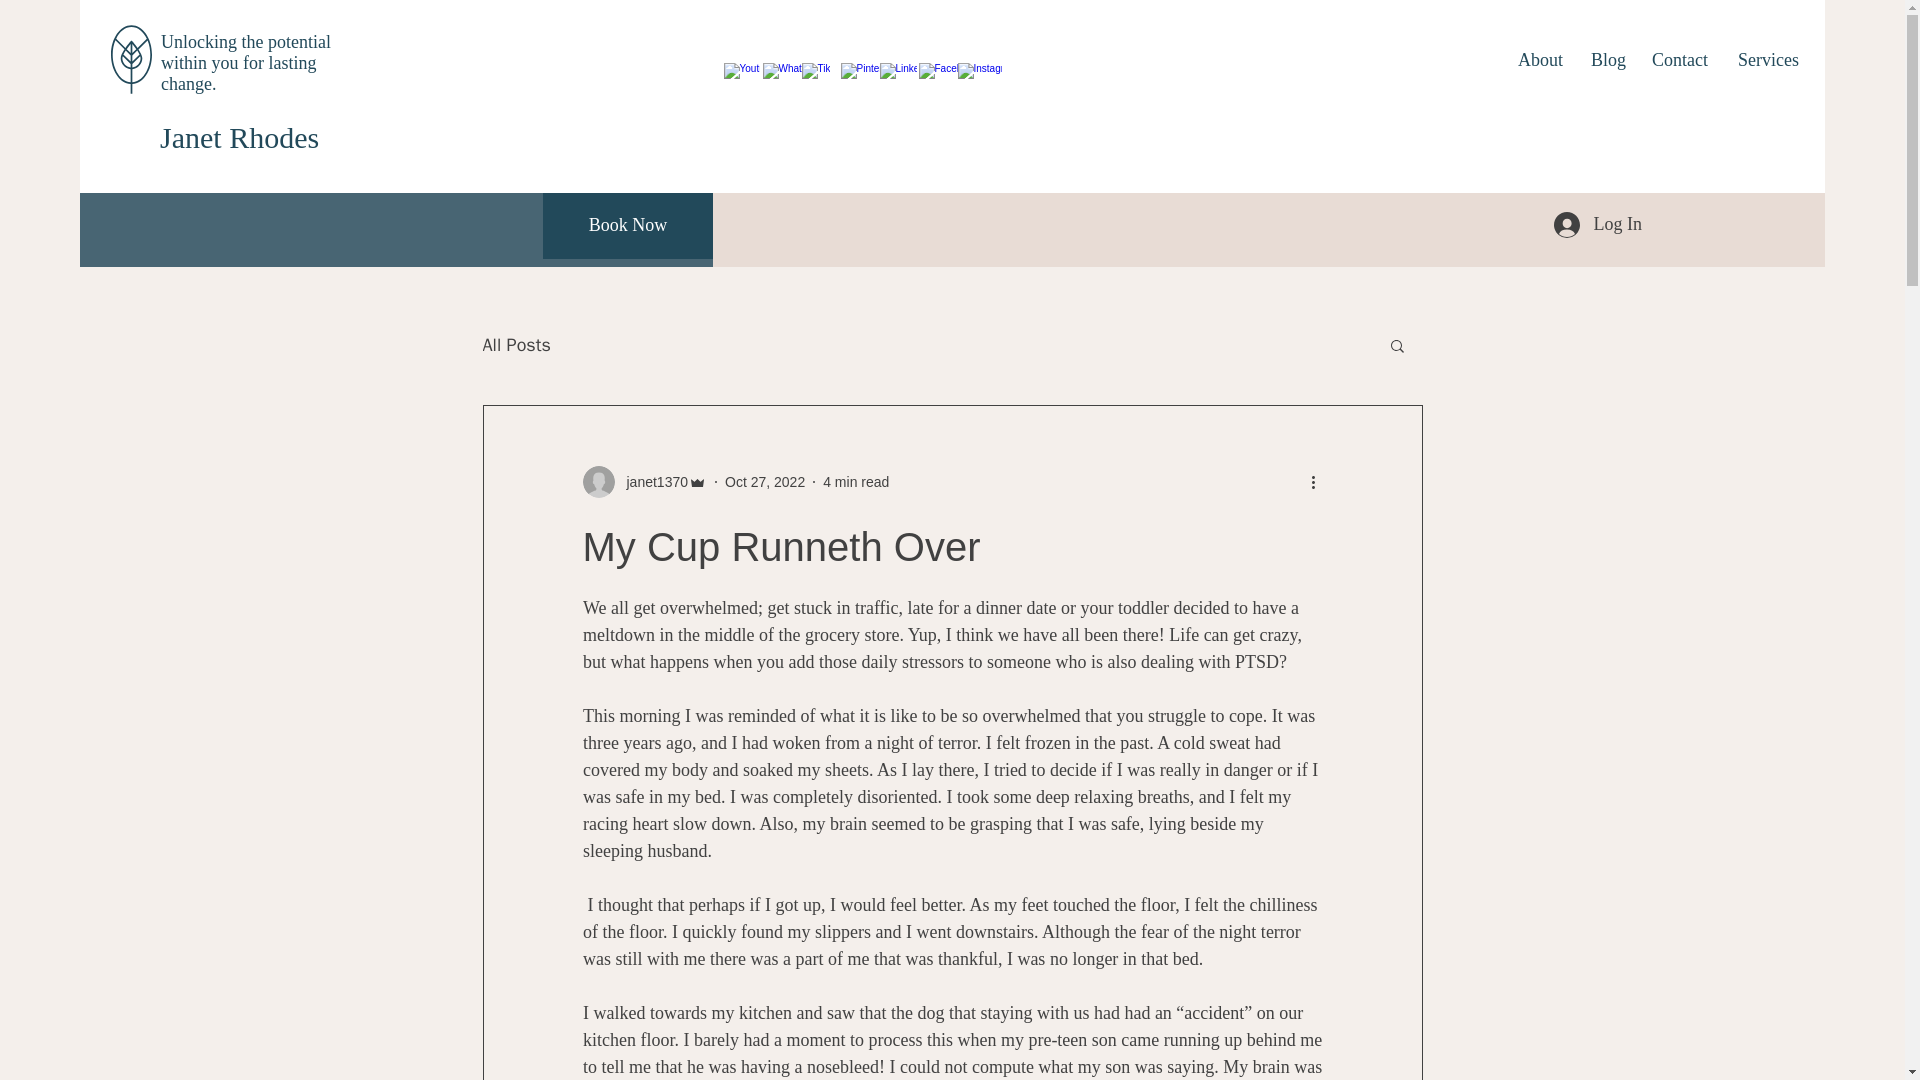 This screenshot has height=1080, width=1920. What do you see at coordinates (238, 137) in the screenshot?
I see `Janet Rhodes` at bounding box center [238, 137].